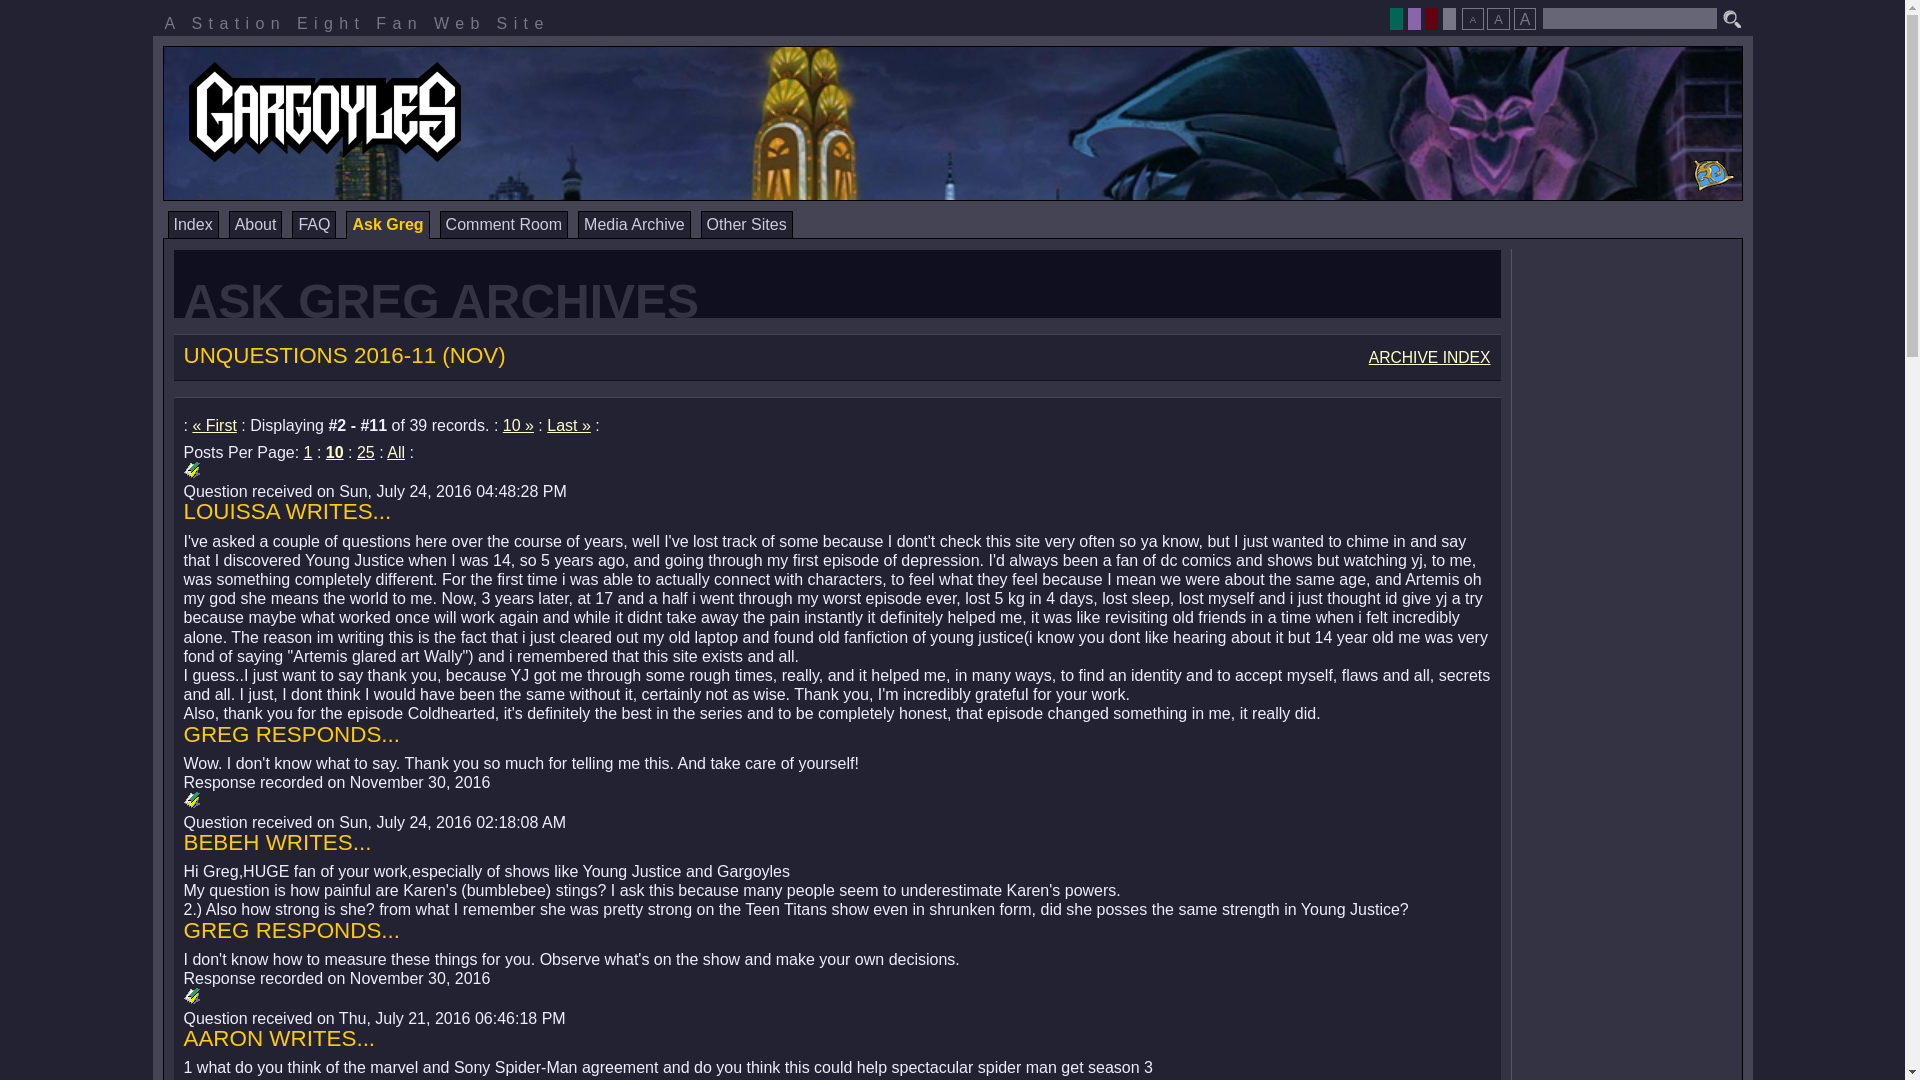 The image size is (1920, 1080). I want to click on Select the font size the best suits your needs., so click(1498, 13).